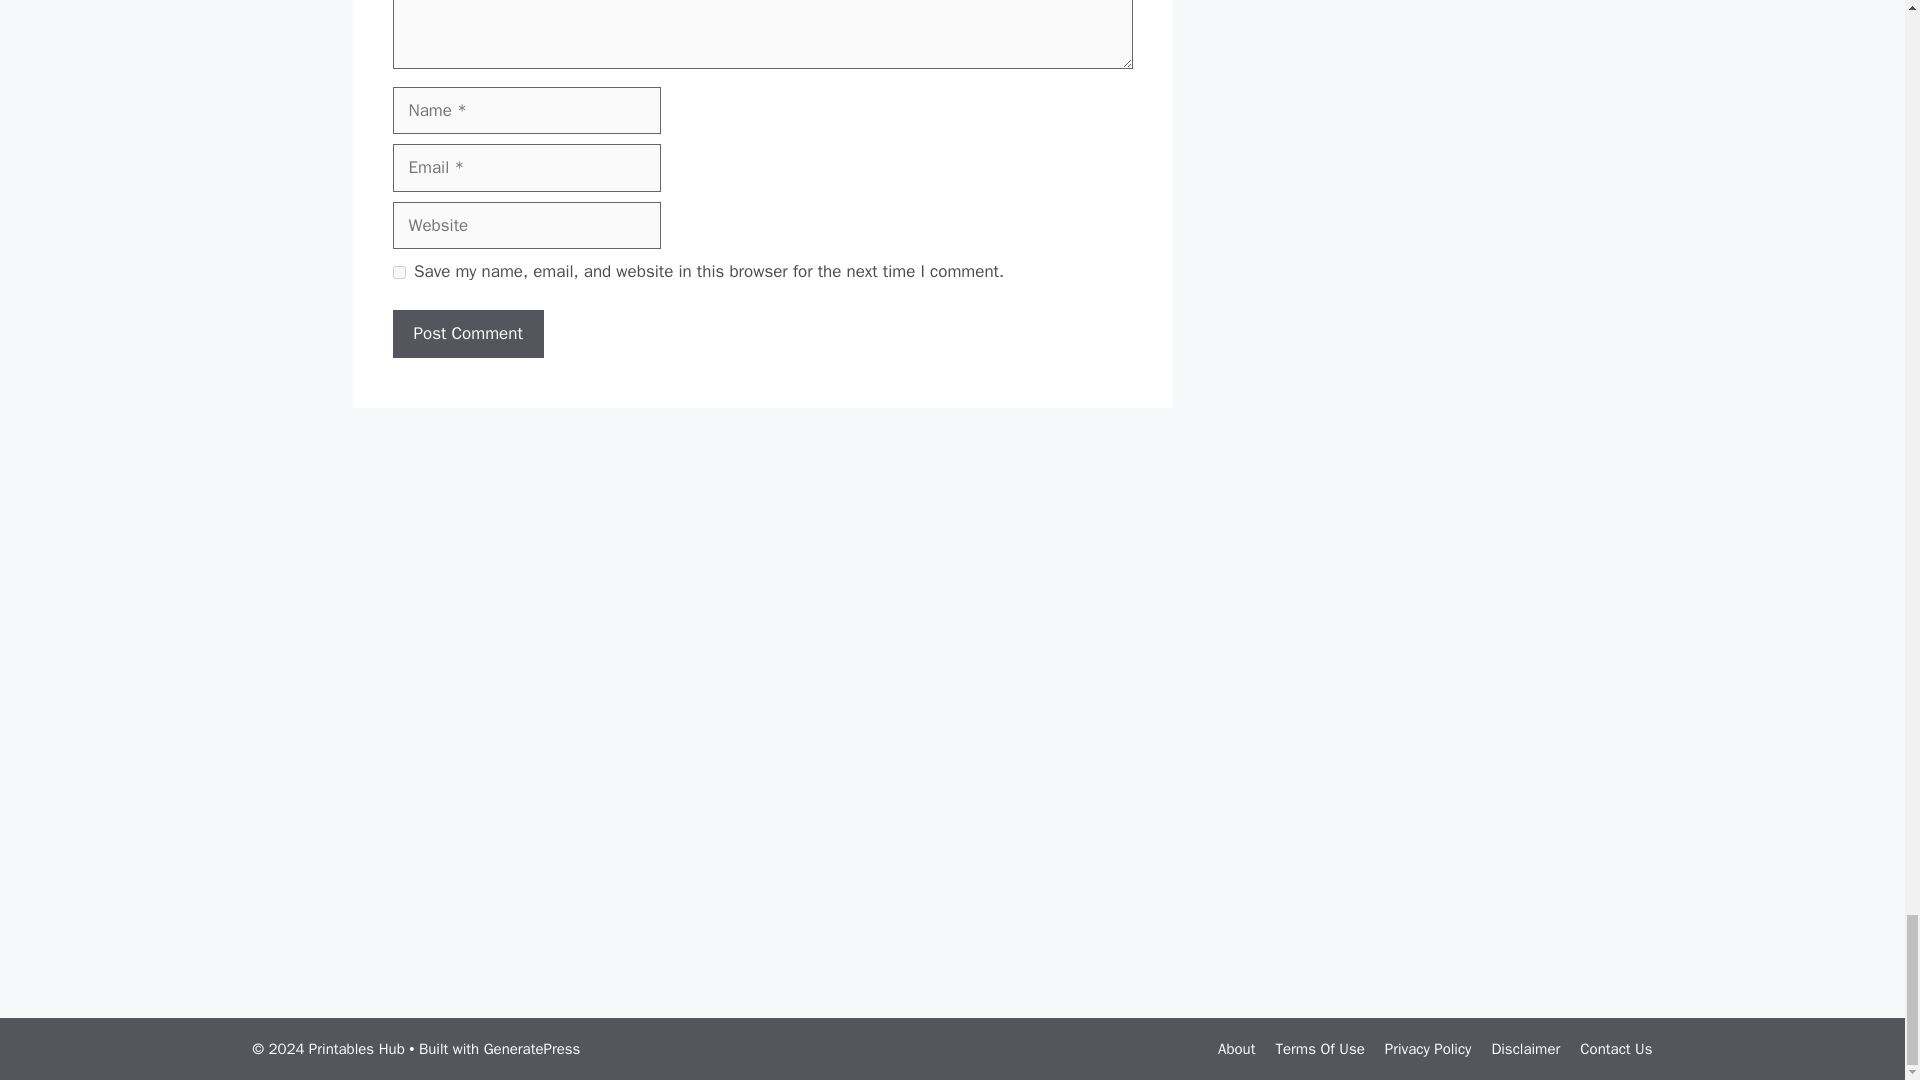 This screenshot has width=1920, height=1080. I want to click on Disclaimer, so click(1525, 1049).